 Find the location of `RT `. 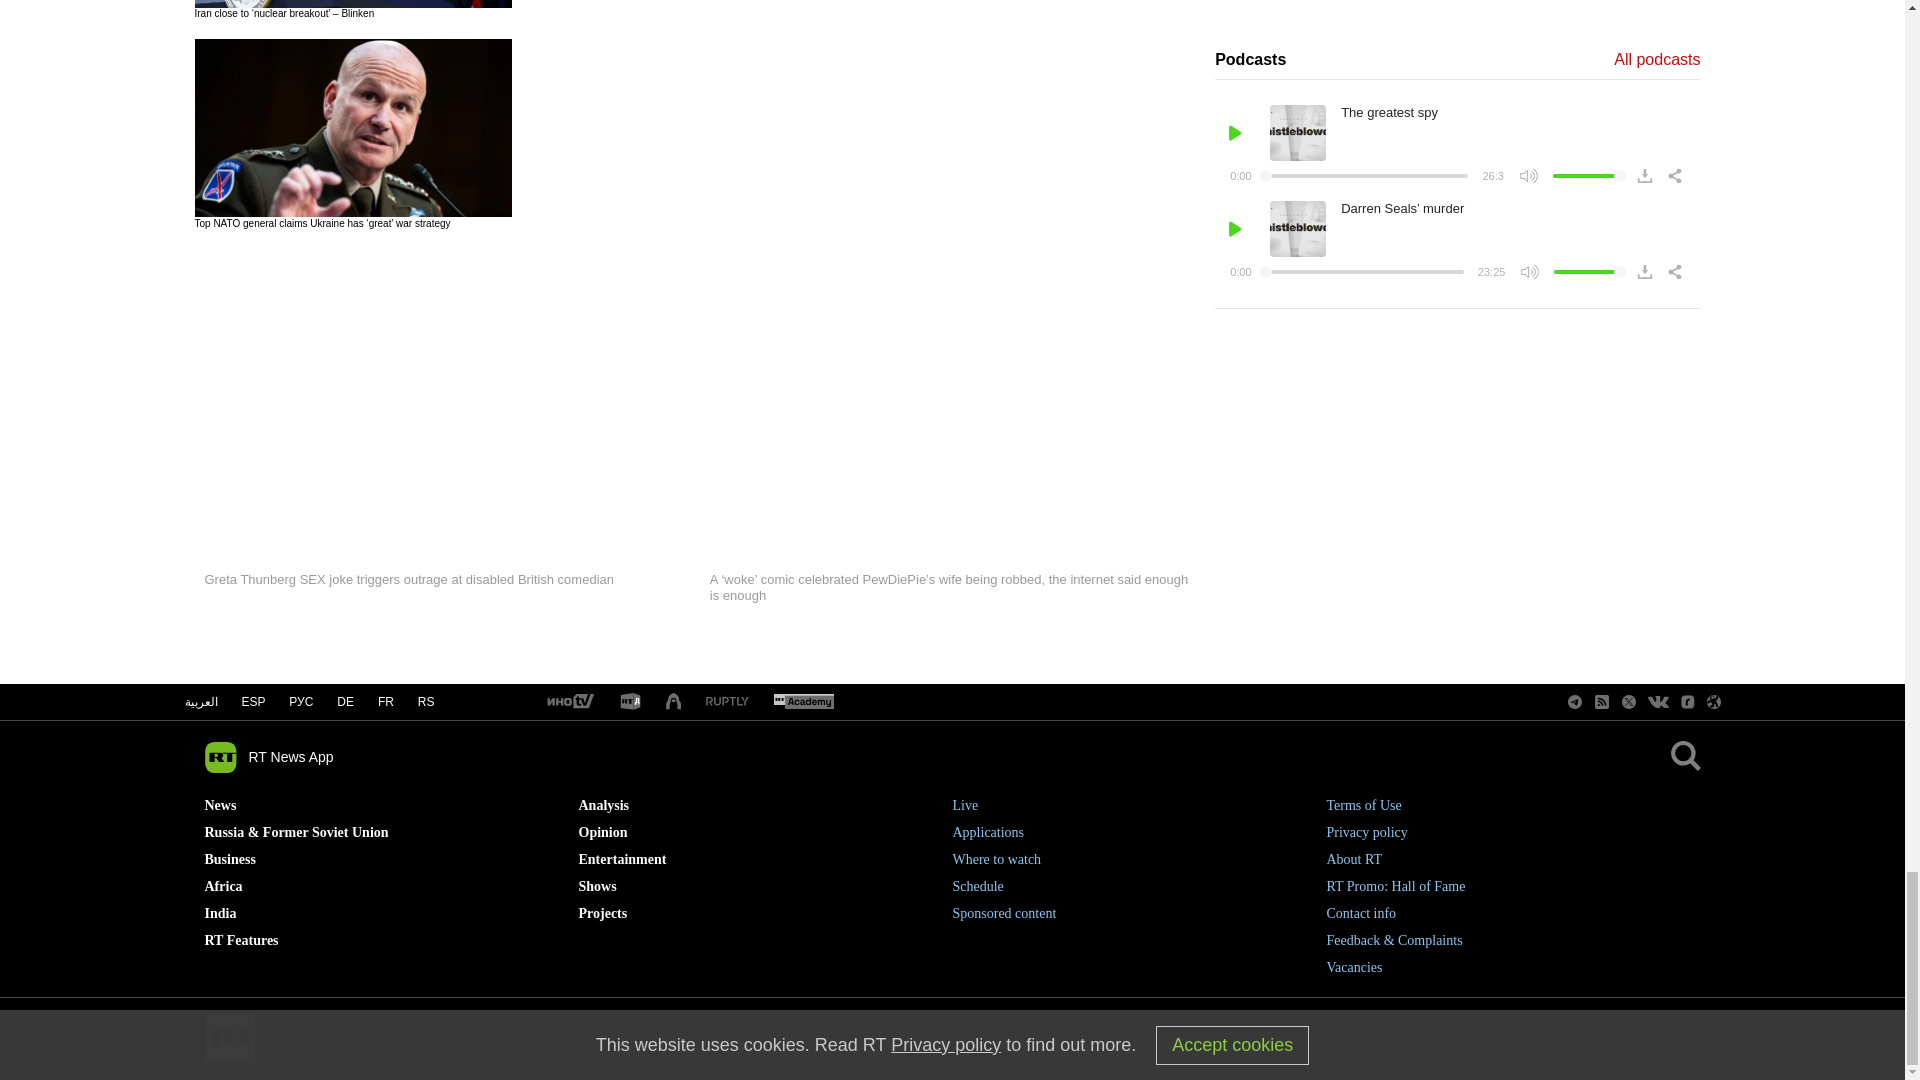

RT  is located at coordinates (569, 702).